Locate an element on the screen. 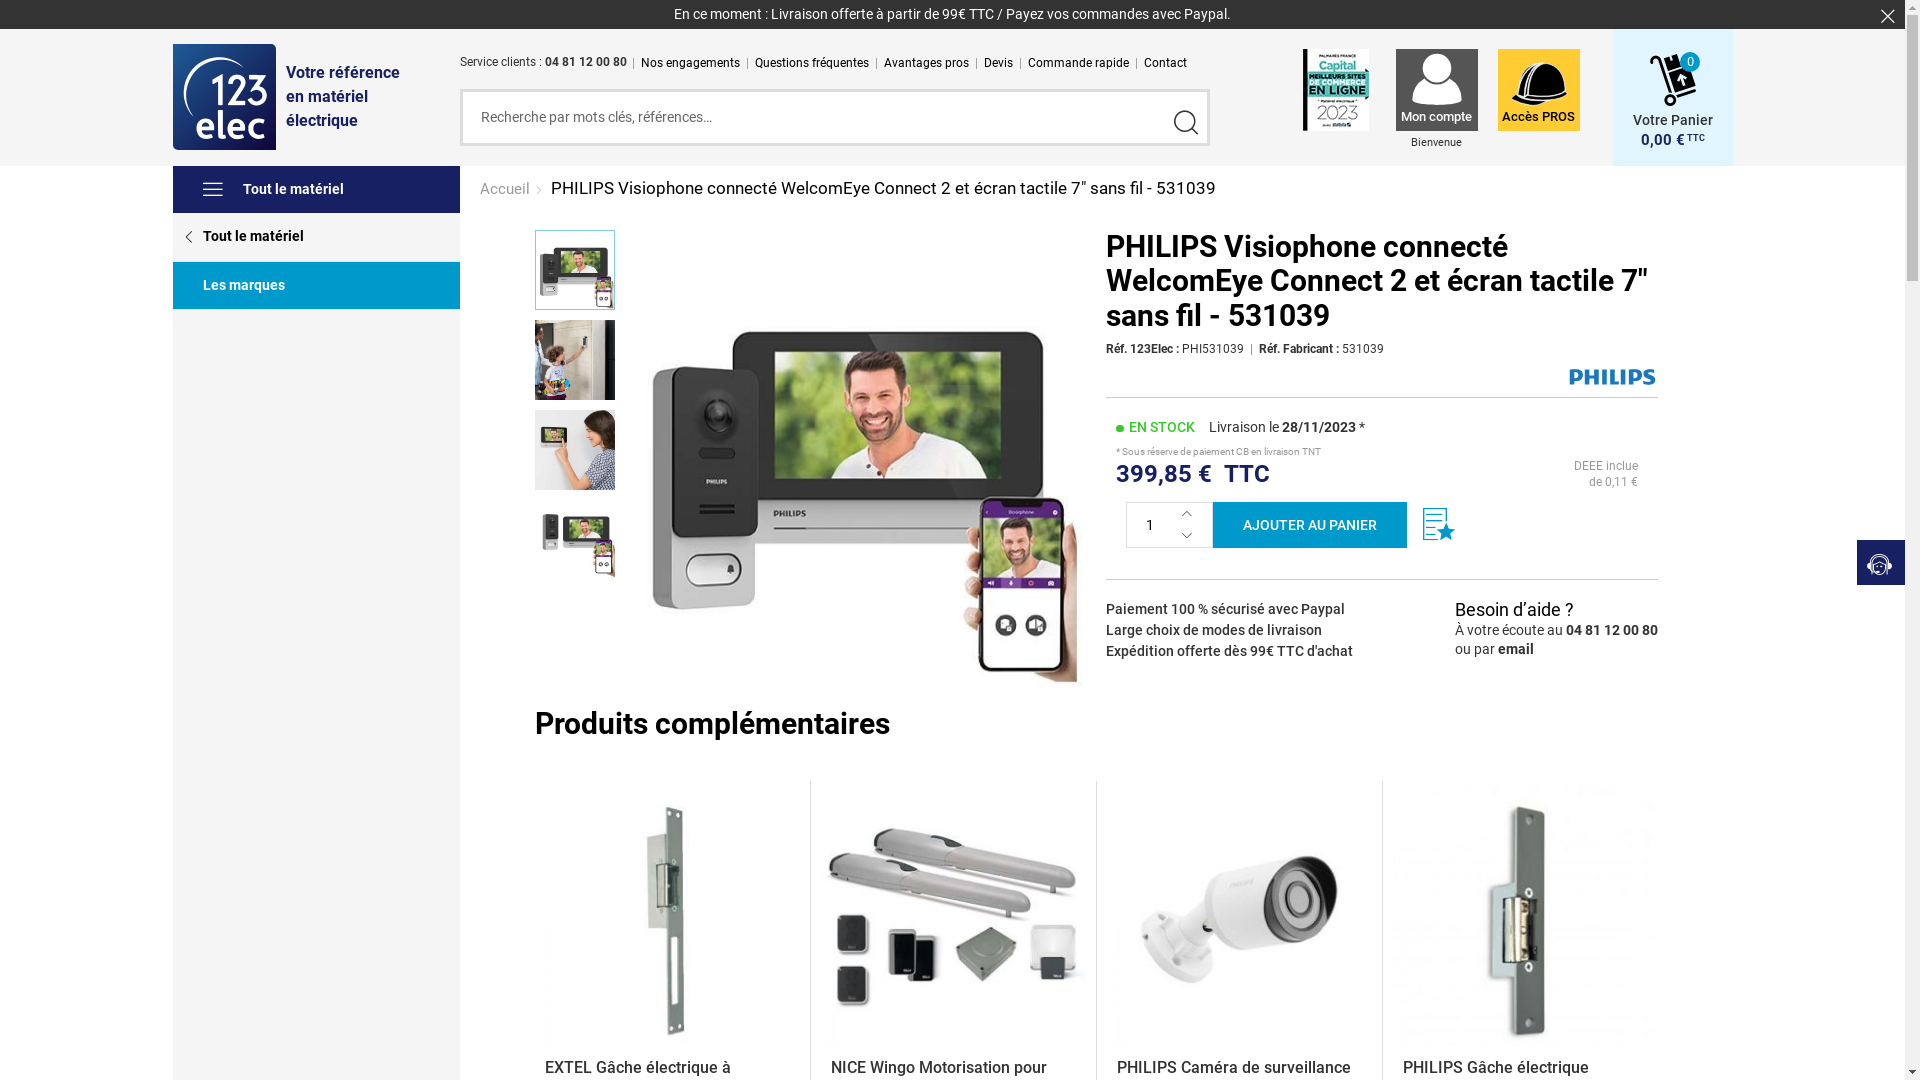 The image size is (1920, 1080). email is located at coordinates (1516, 649).